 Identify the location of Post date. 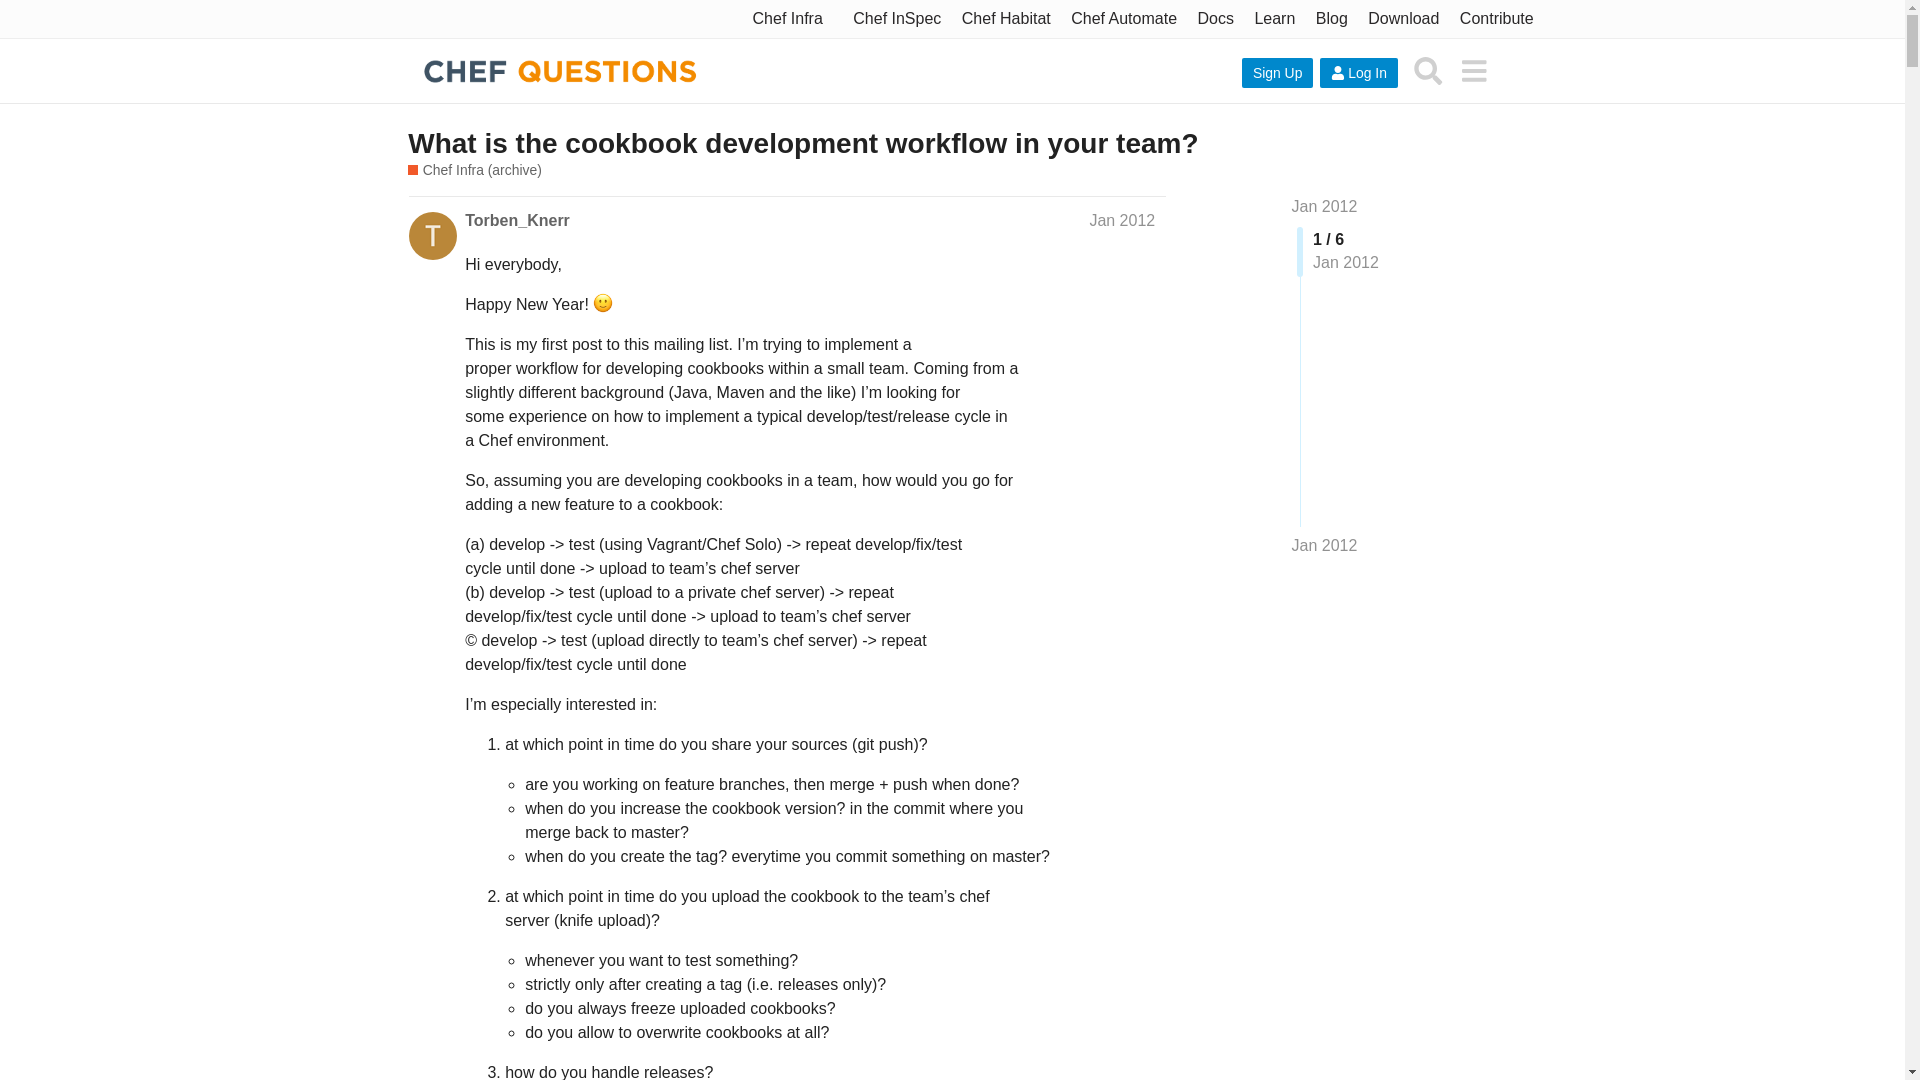
(1122, 220).